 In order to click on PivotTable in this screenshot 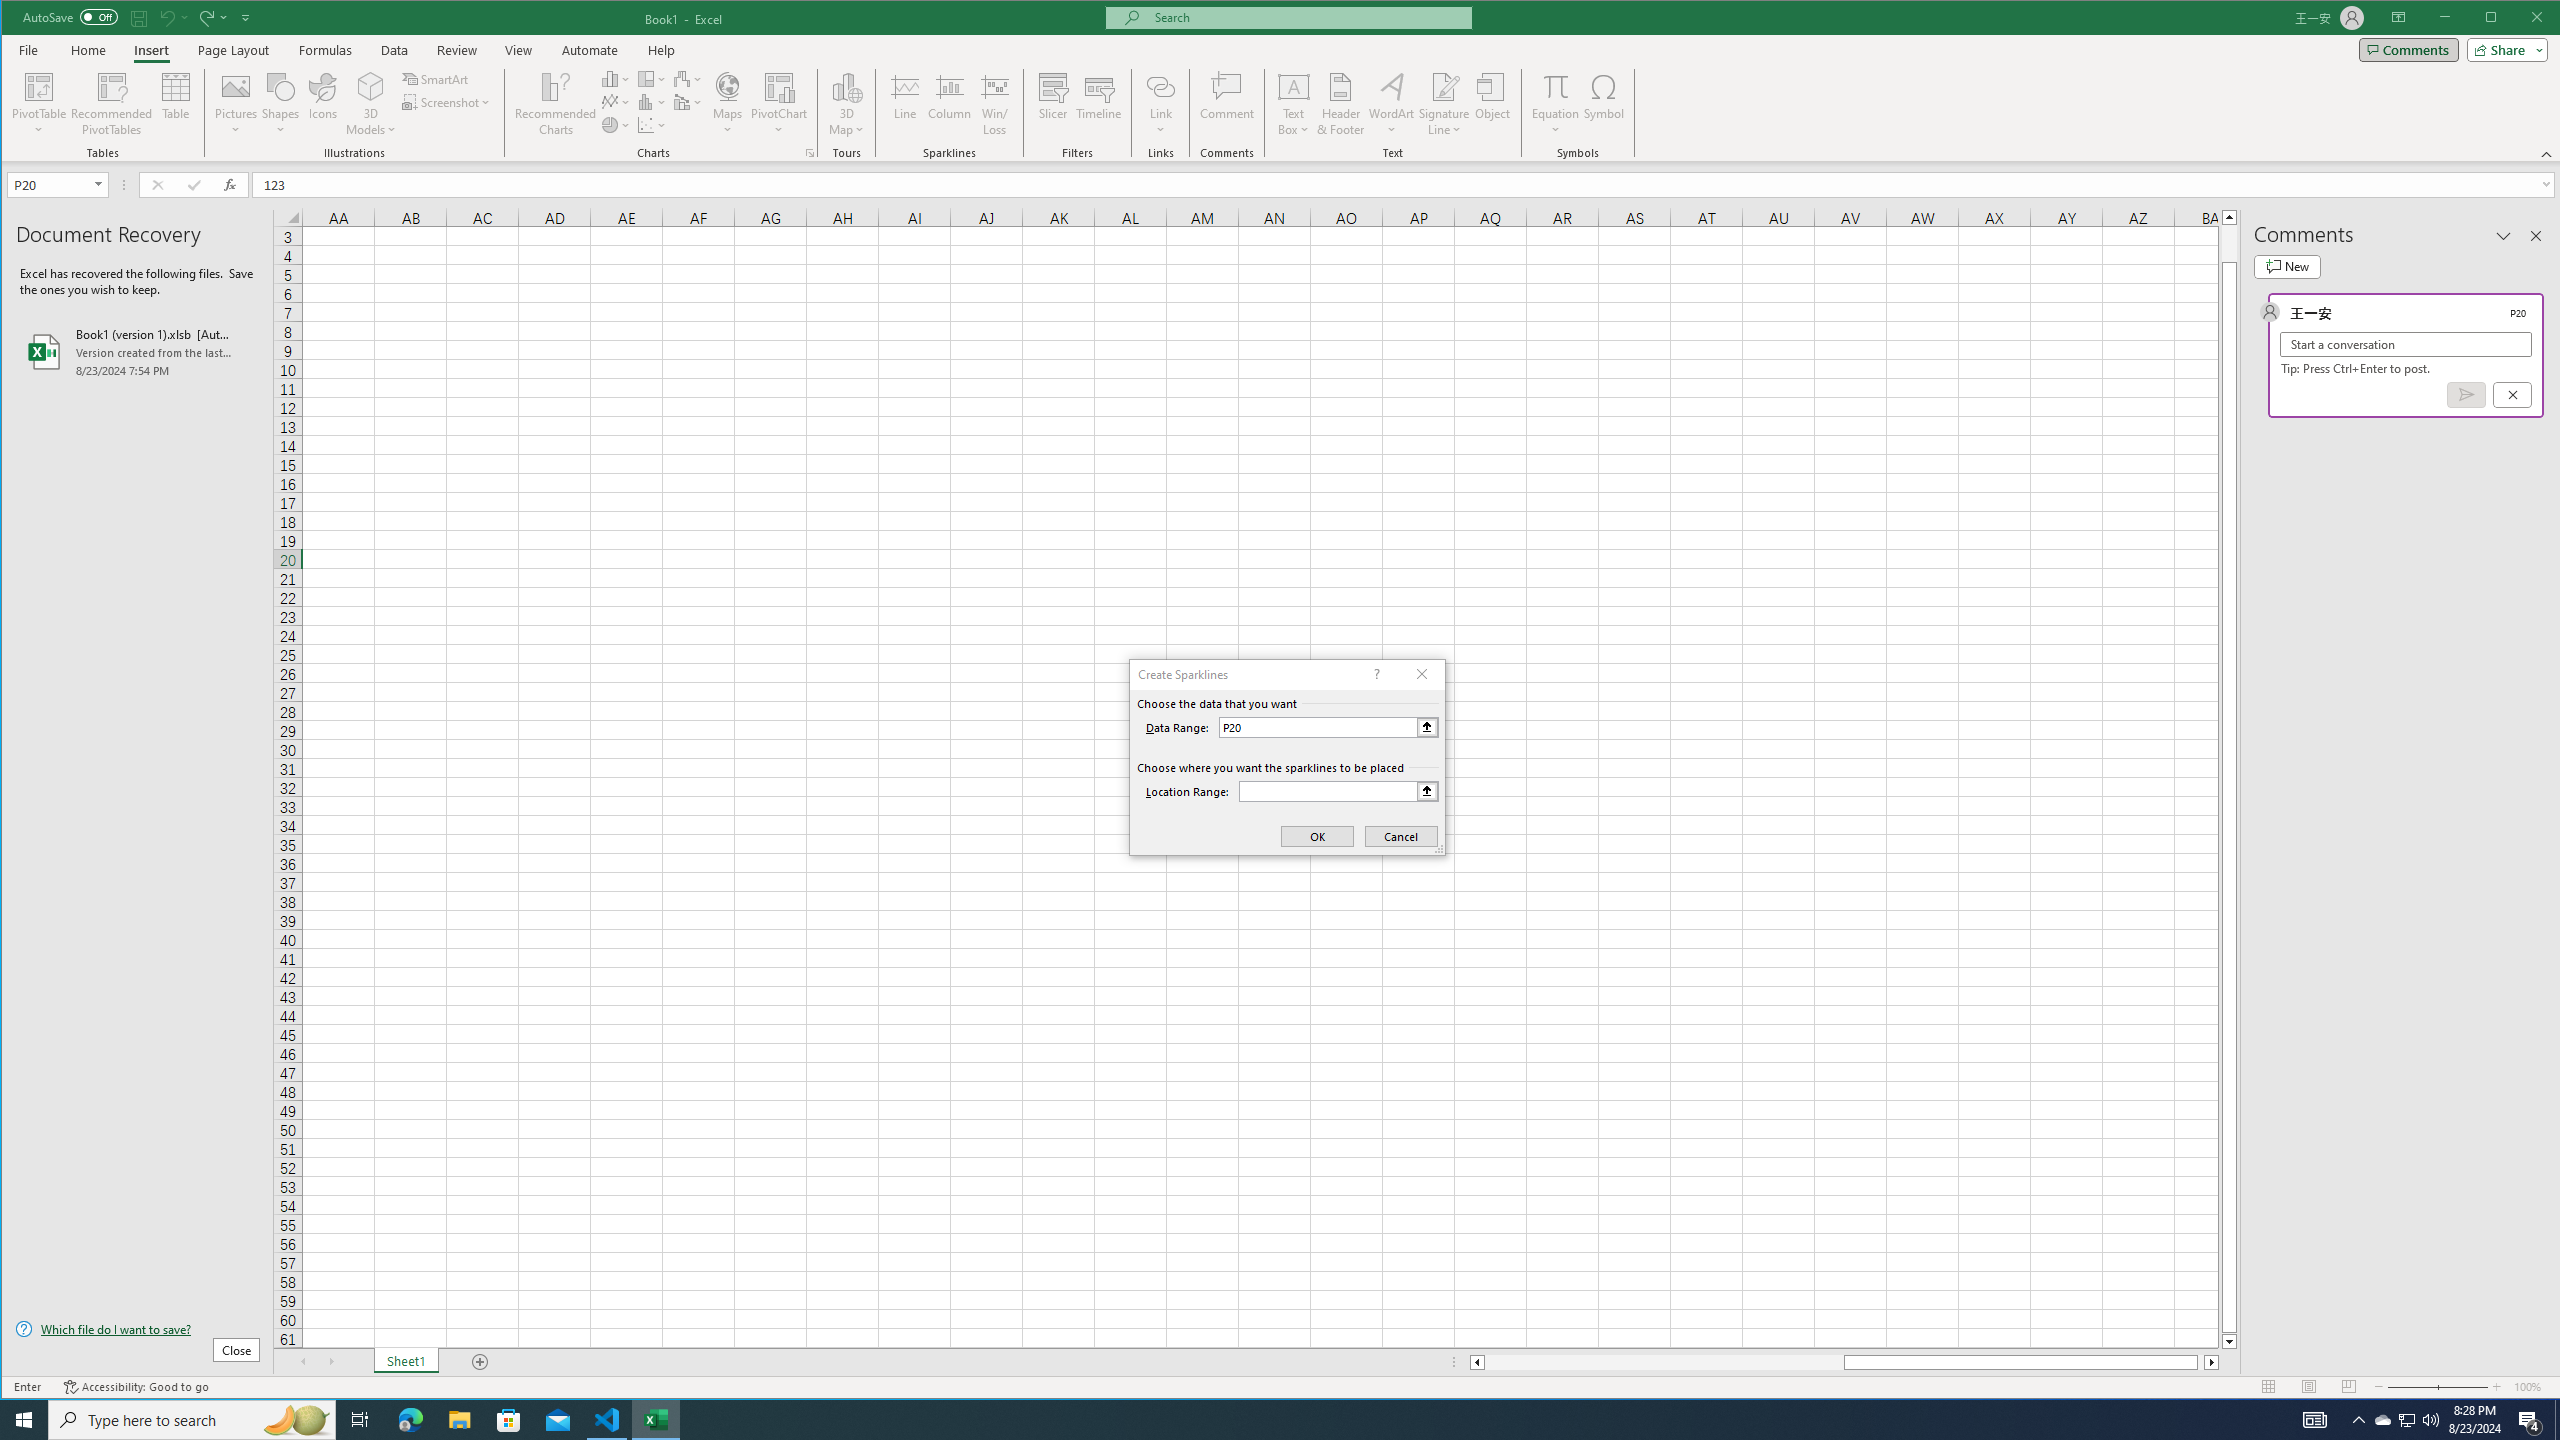, I will do `click(40, 104)`.